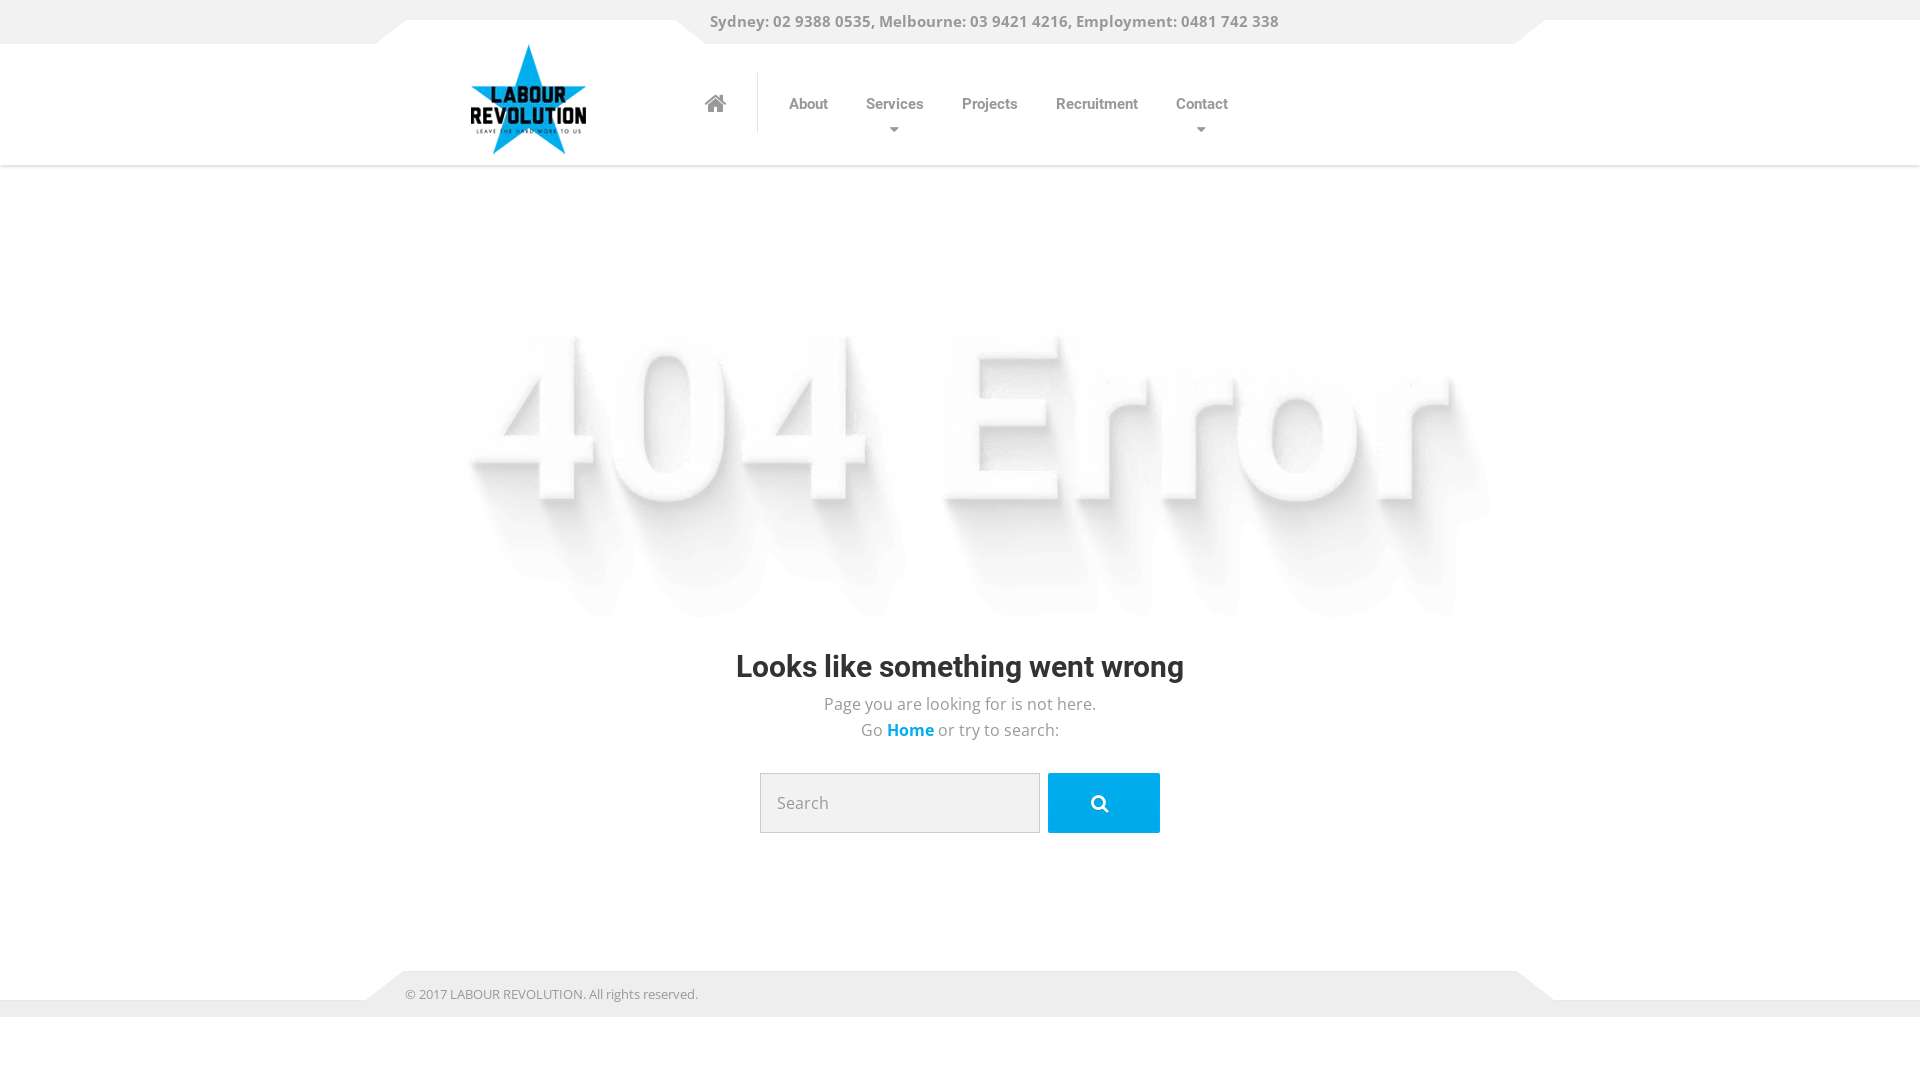 This screenshot has width=1920, height=1080. What do you see at coordinates (808, 104) in the screenshot?
I see `About` at bounding box center [808, 104].